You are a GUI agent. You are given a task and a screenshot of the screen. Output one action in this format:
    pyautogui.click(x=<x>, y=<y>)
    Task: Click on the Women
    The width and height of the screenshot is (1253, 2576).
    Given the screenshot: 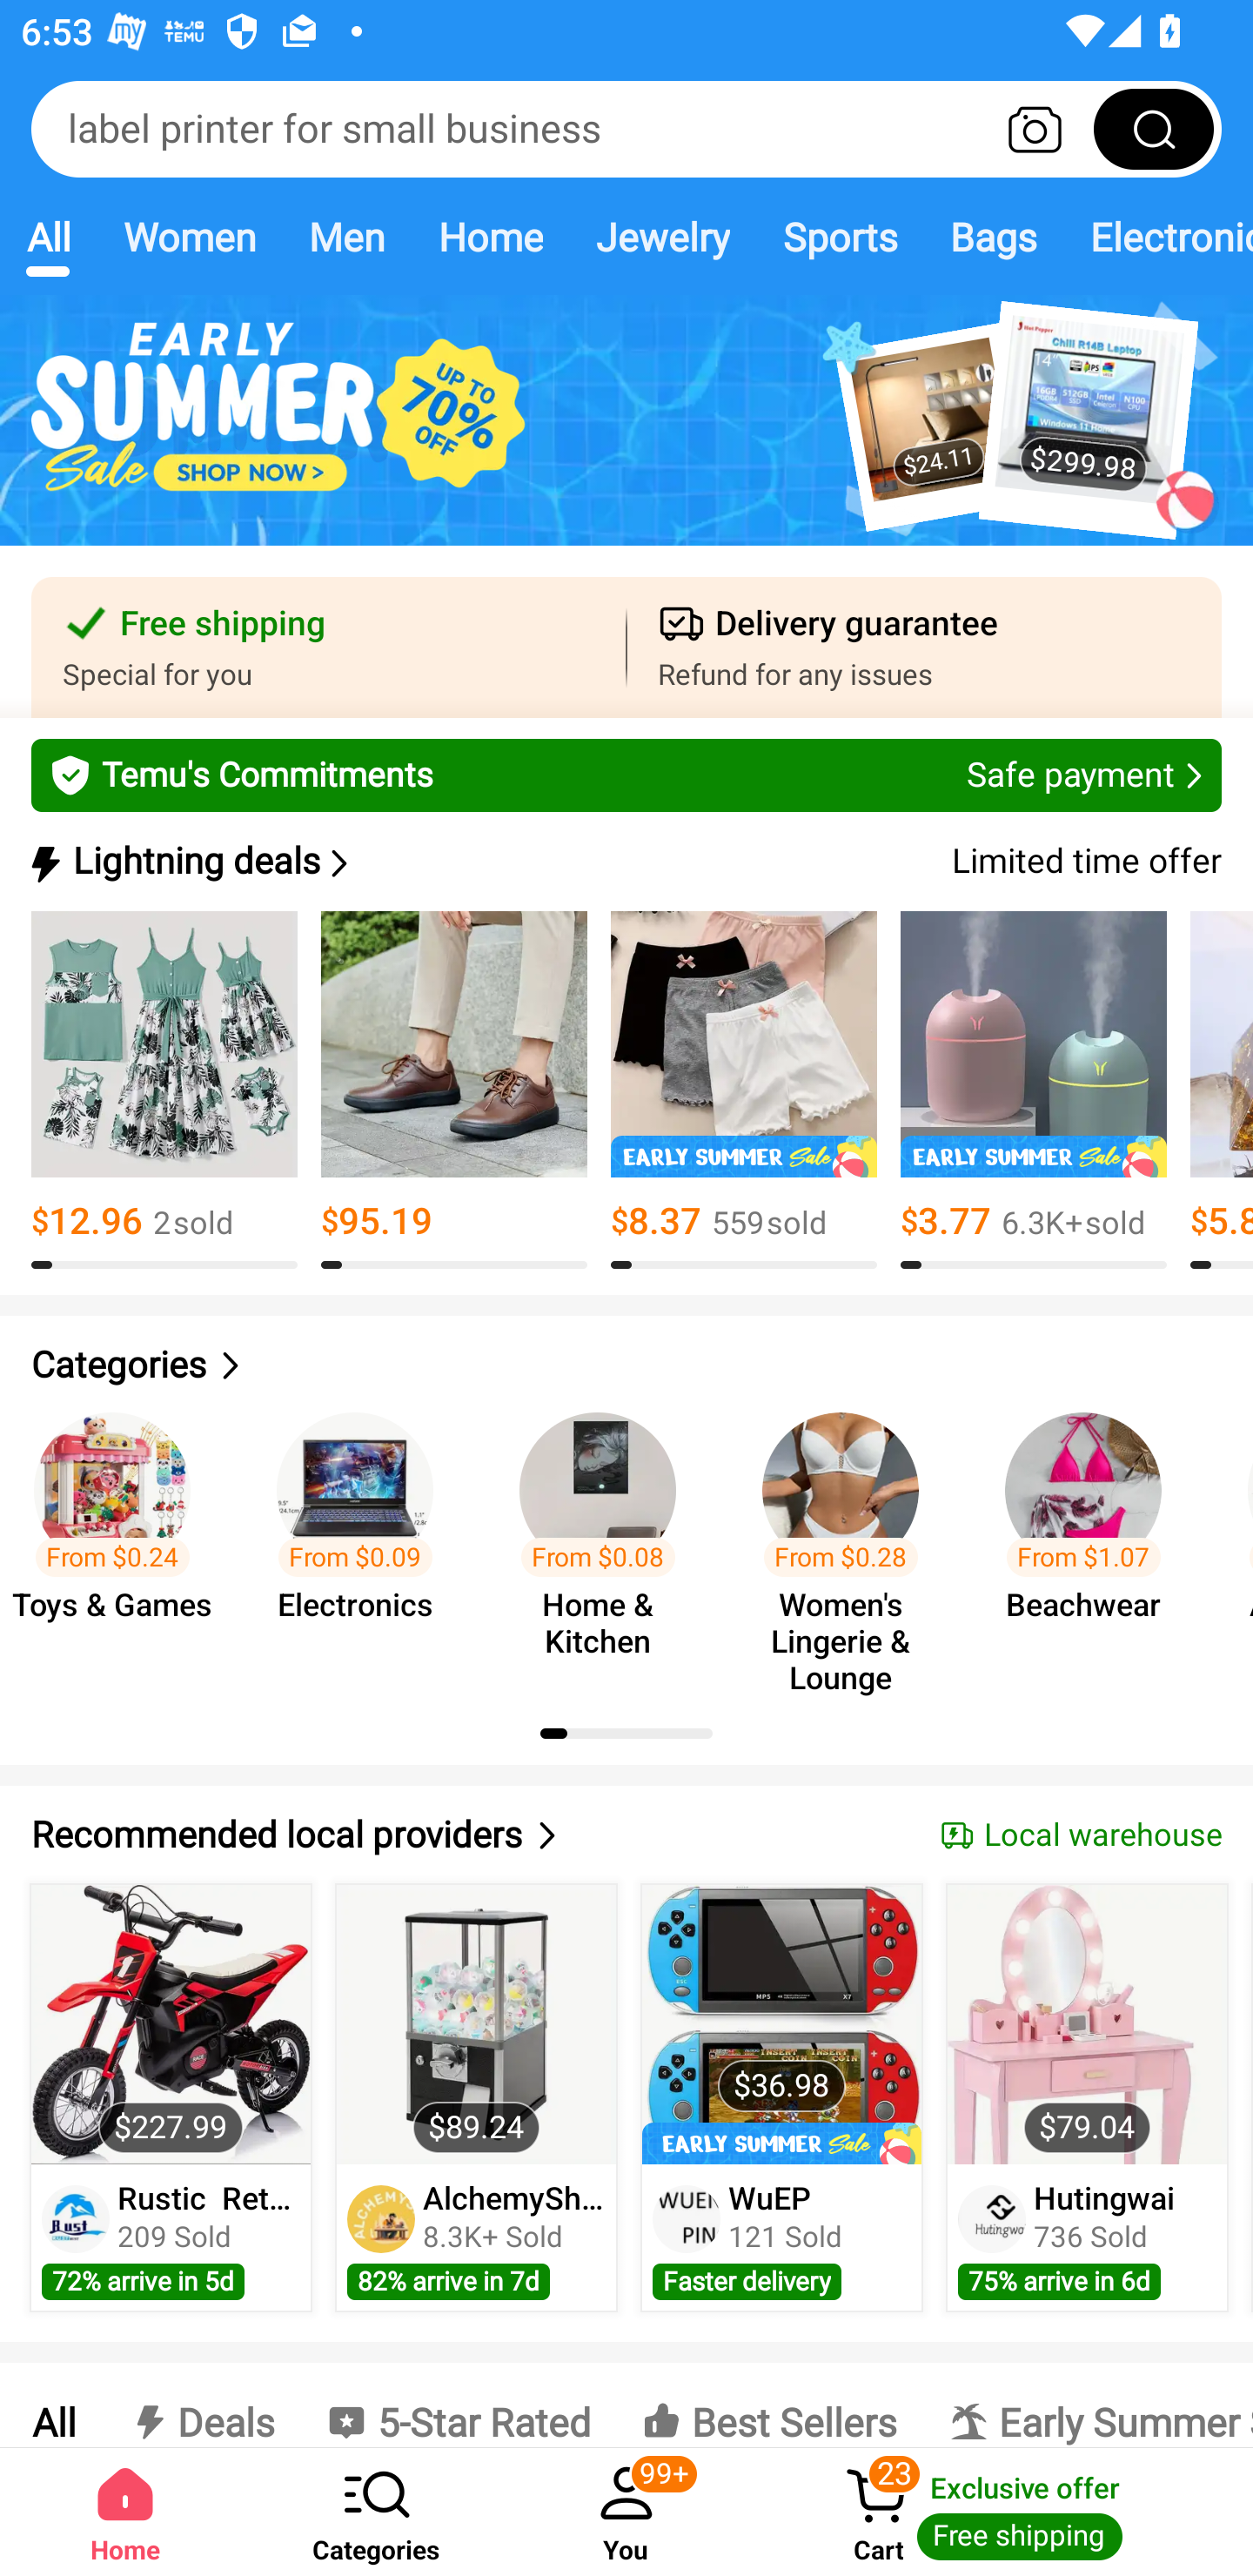 What is the action you would take?
    pyautogui.click(x=190, y=237)
    